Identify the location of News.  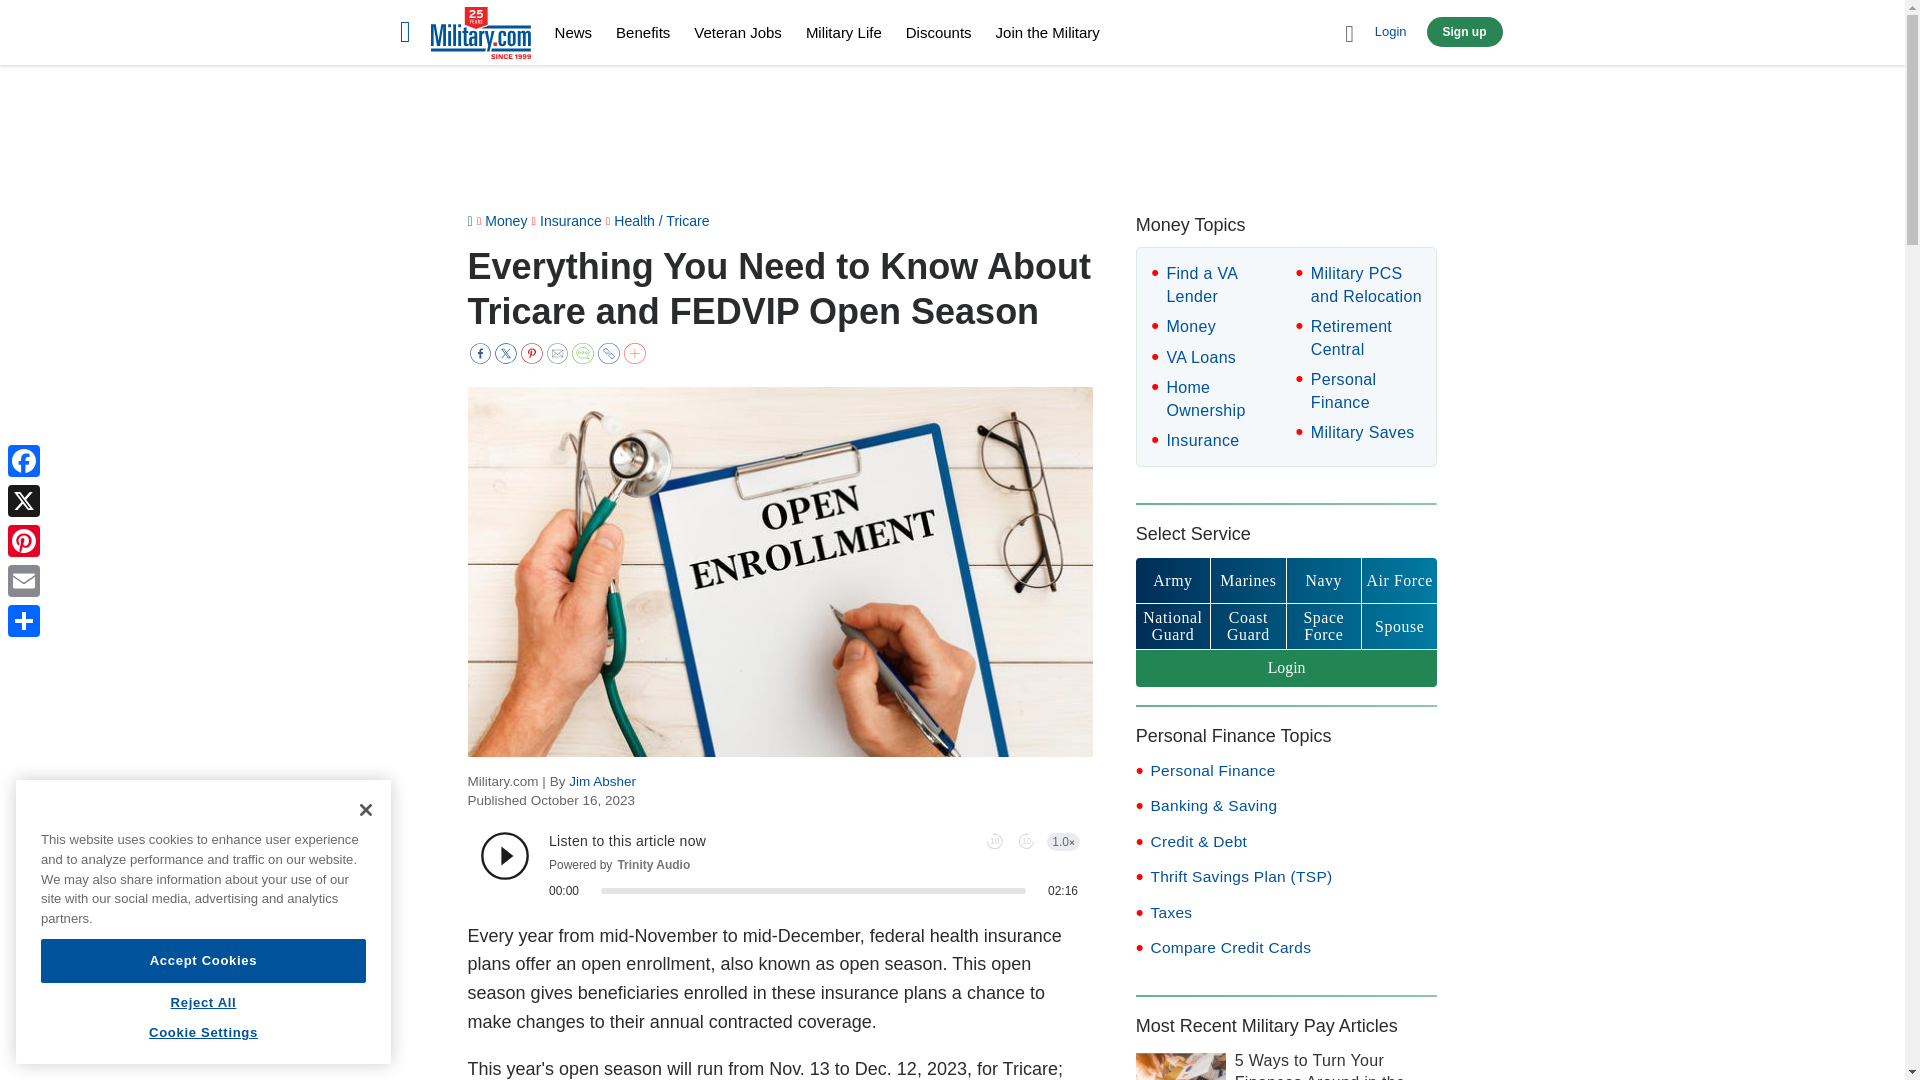
(574, 32).